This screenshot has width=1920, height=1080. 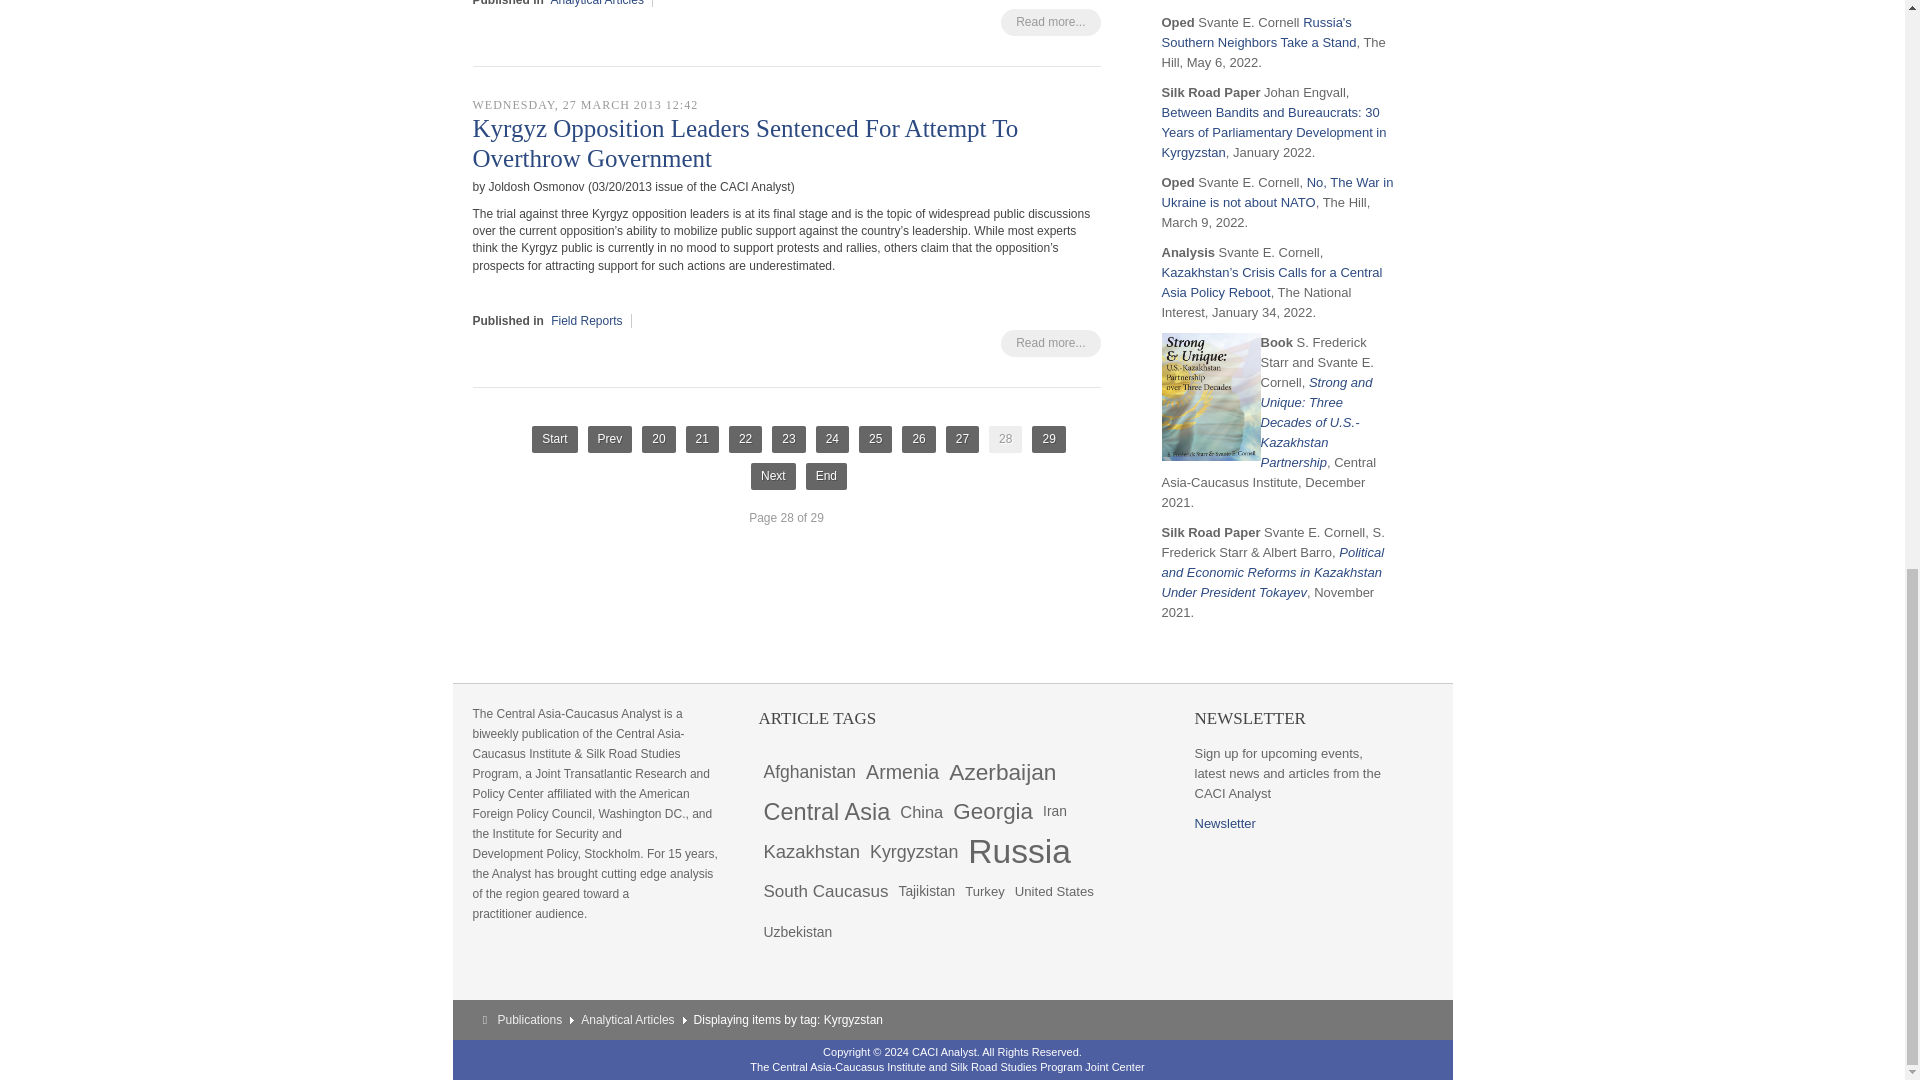 I want to click on 22, so click(x=746, y=438).